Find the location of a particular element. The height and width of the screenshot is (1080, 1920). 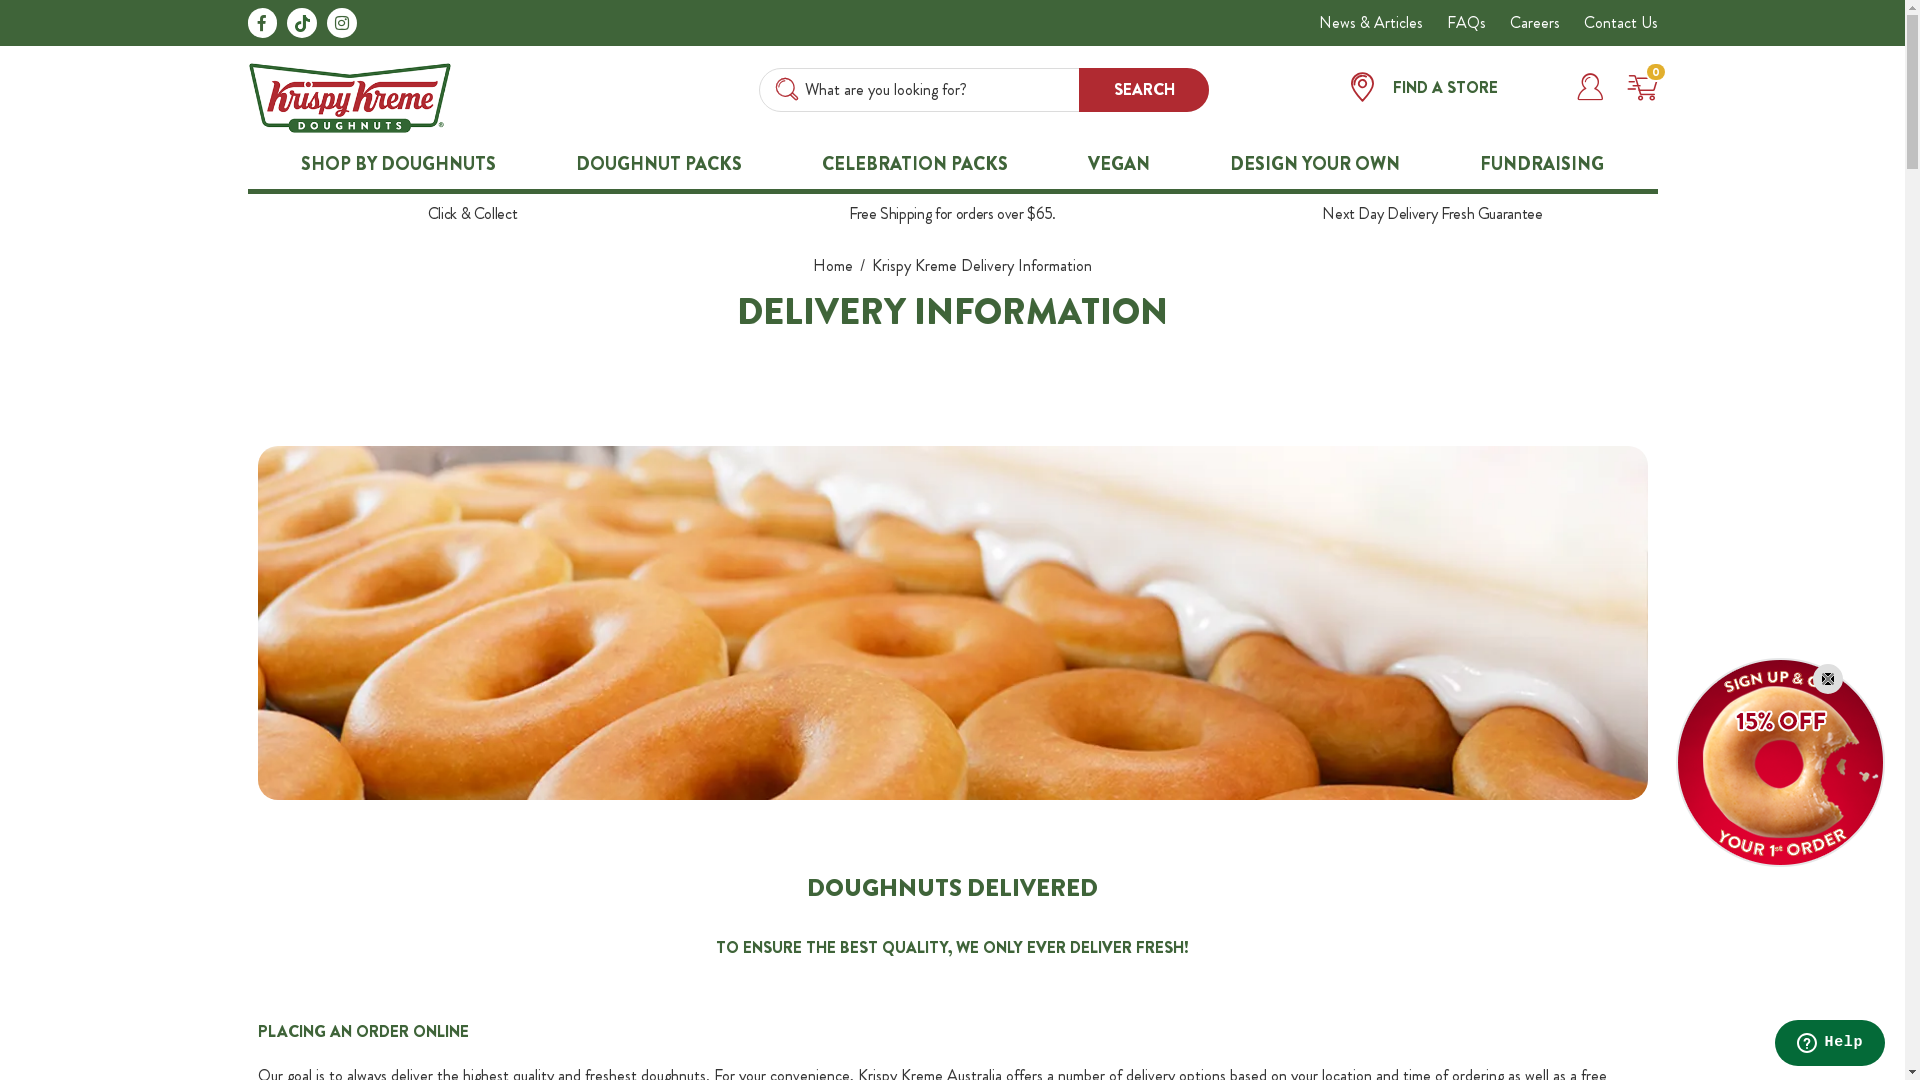

SHOP BY DOUGHNUTS is located at coordinates (398, 164).